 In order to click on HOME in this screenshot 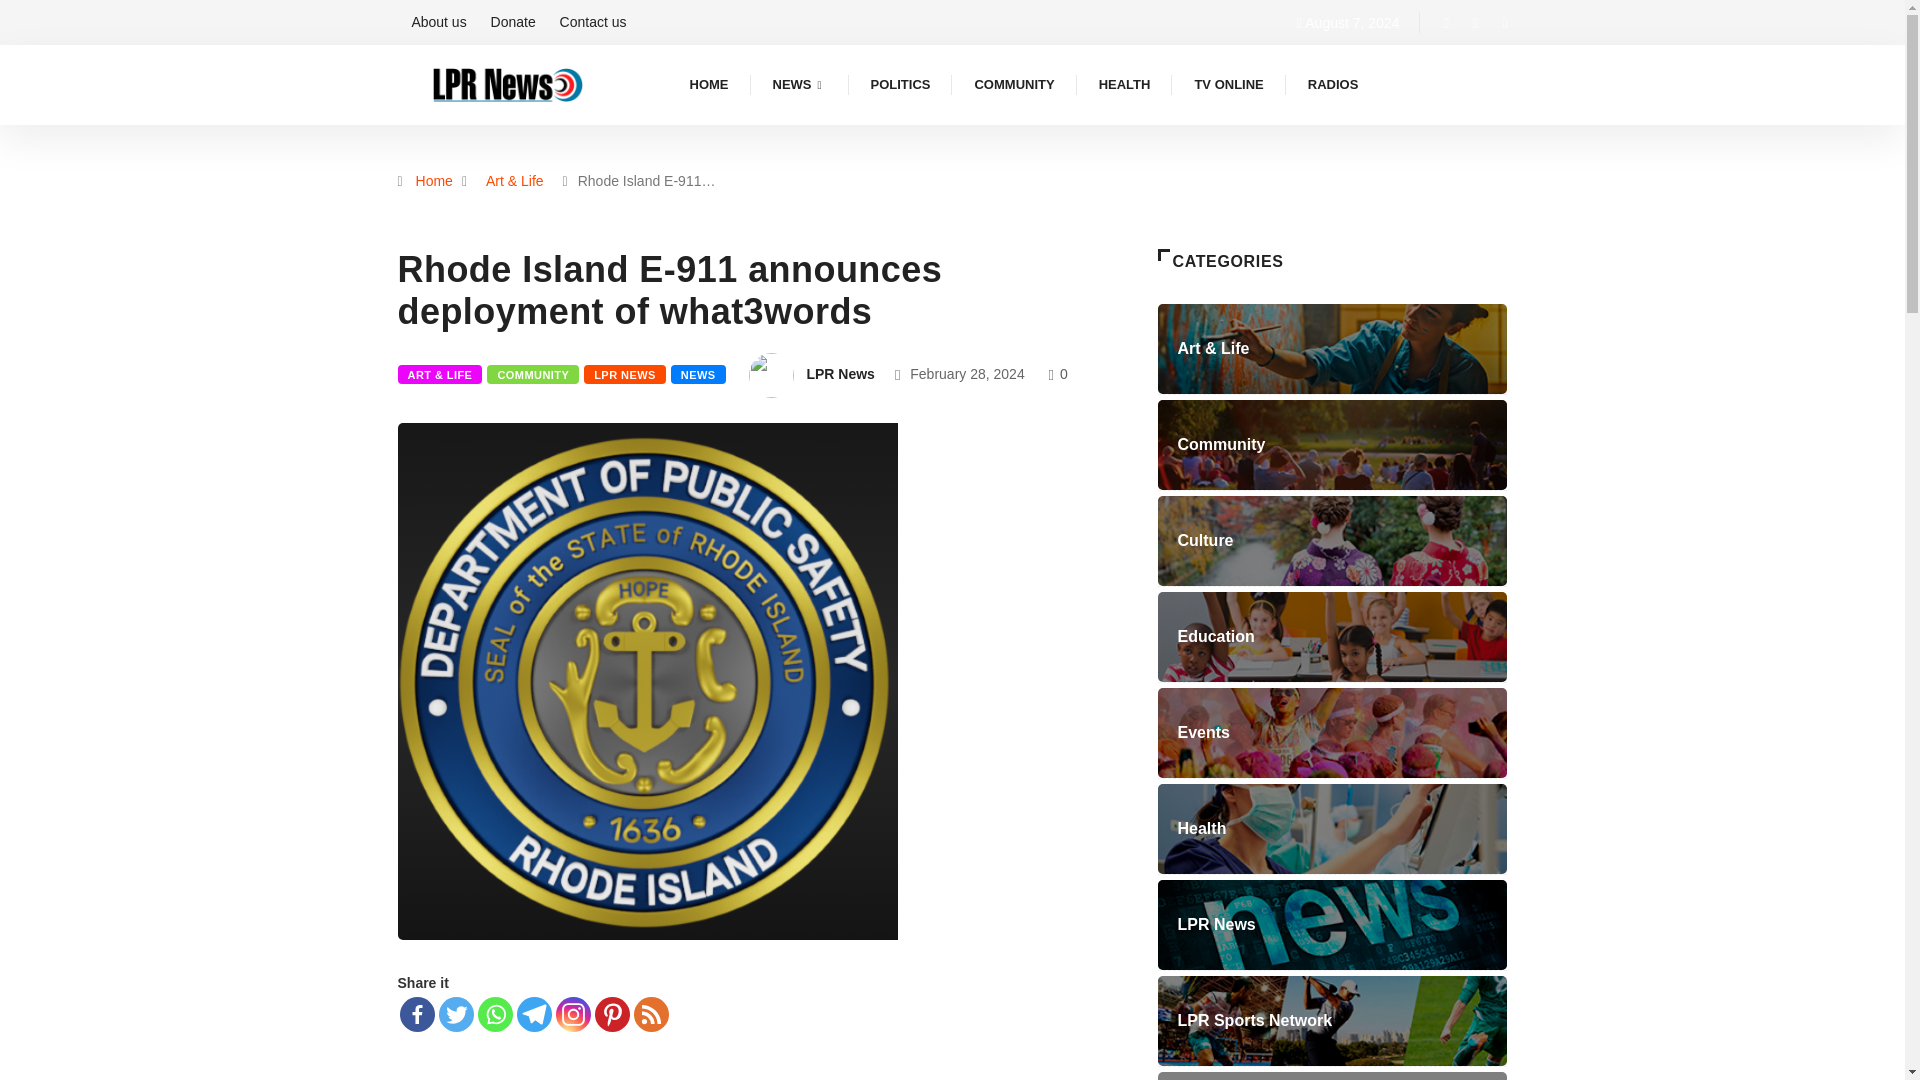, I will do `click(709, 85)`.